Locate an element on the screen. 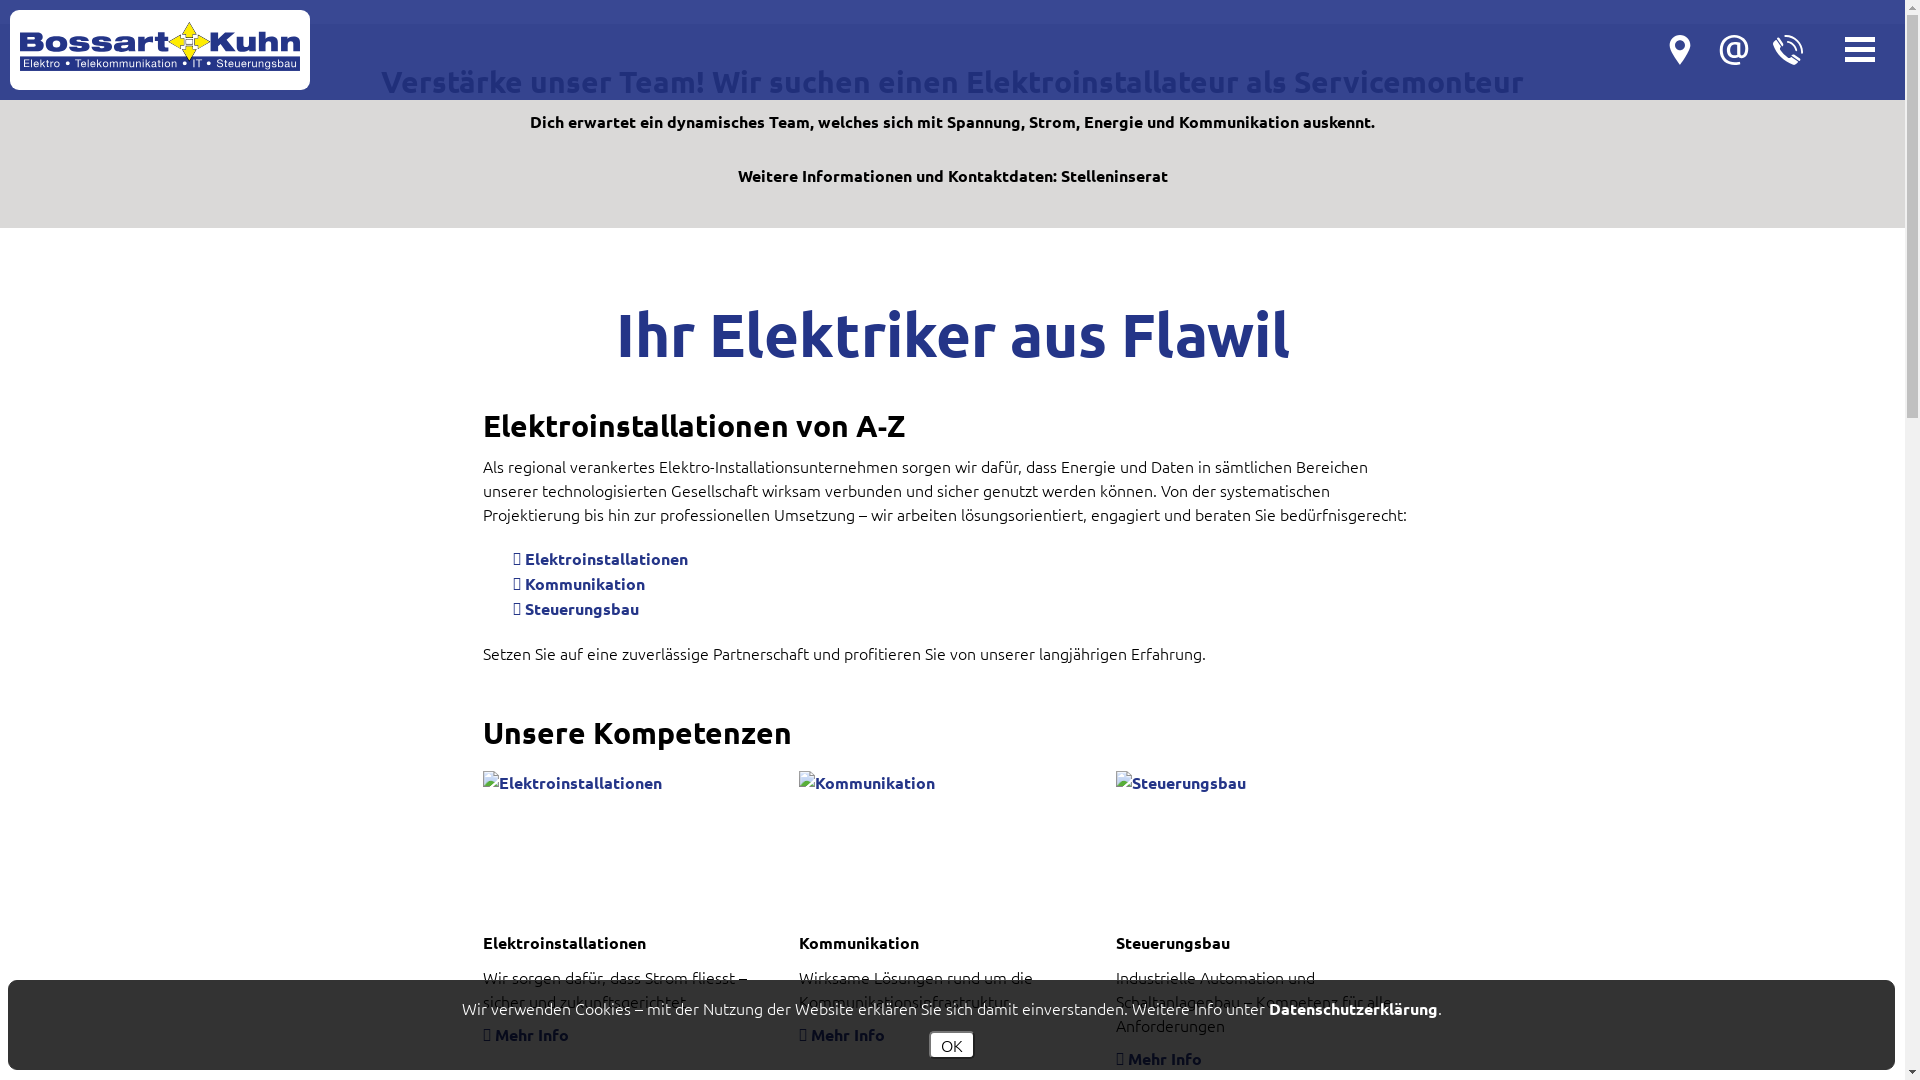  Elektroinstallationen is located at coordinates (624, 783).